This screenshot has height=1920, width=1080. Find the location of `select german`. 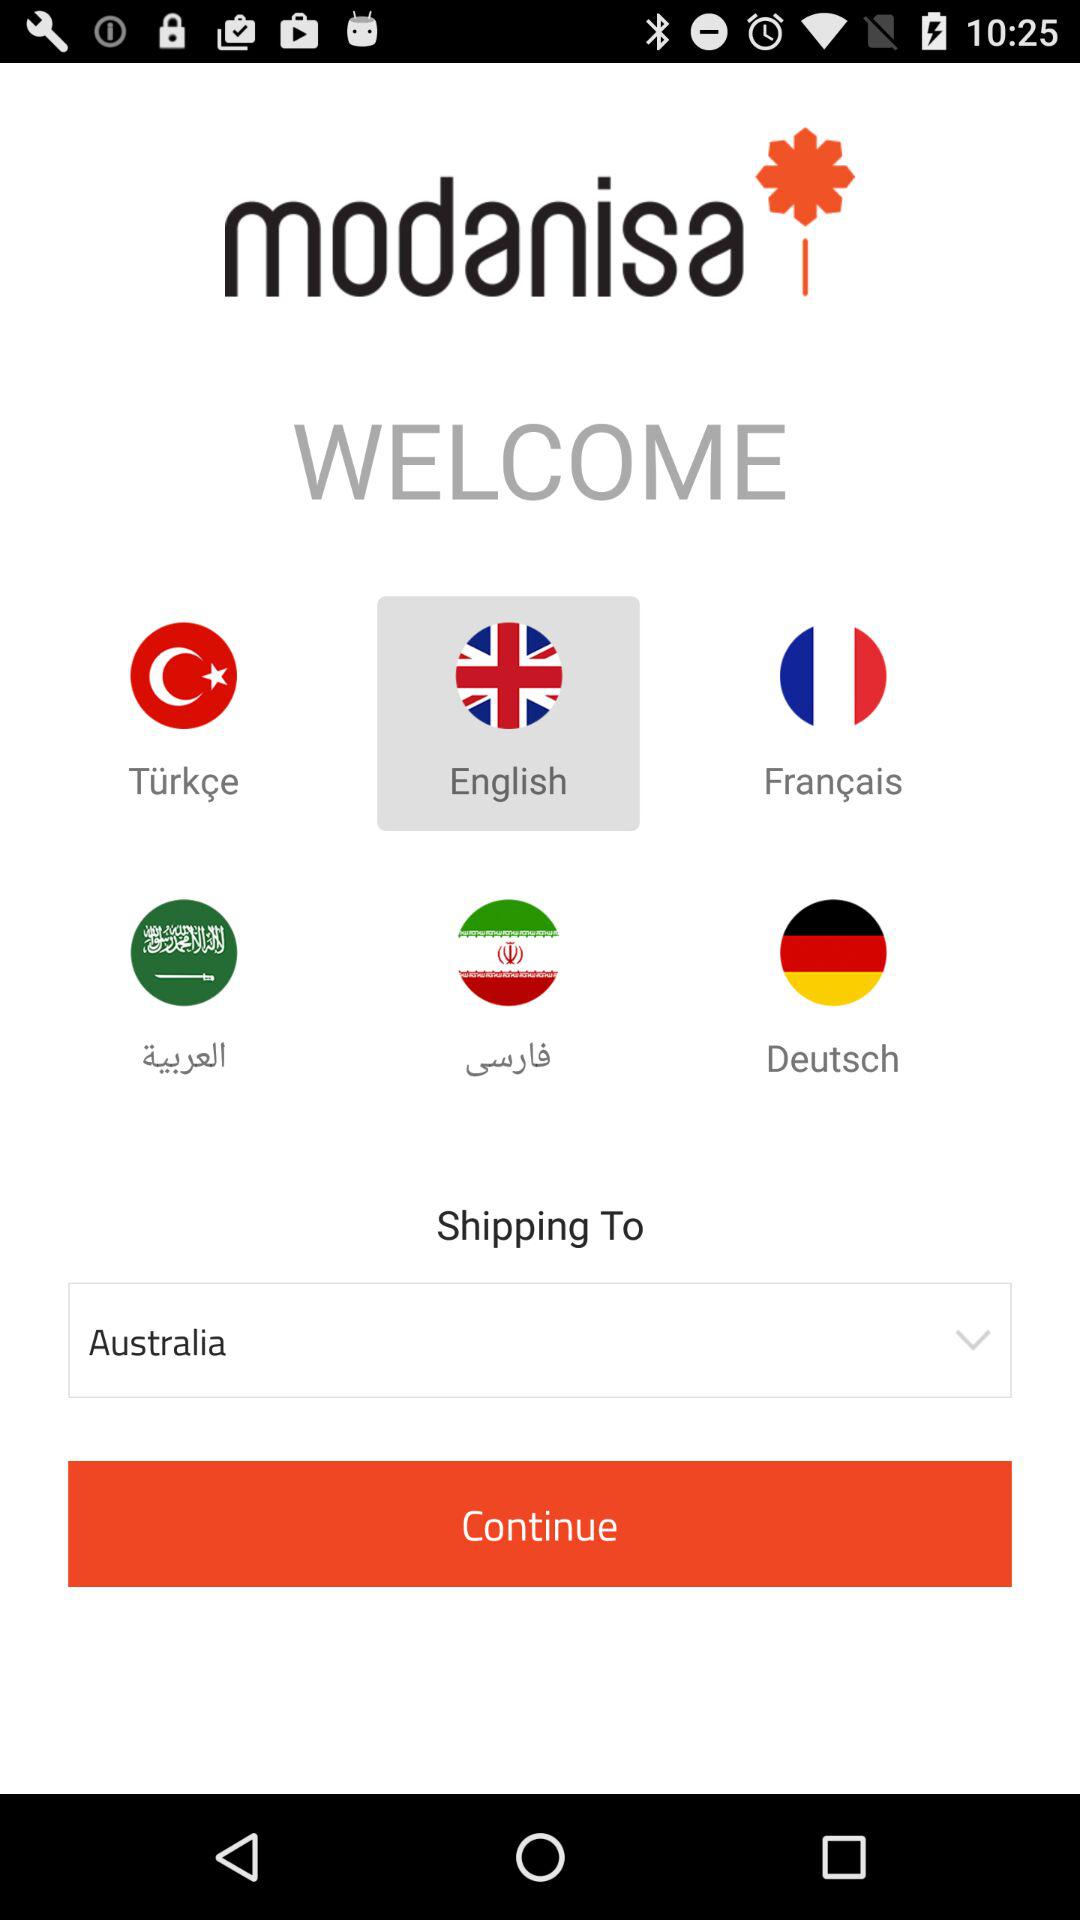

select german is located at coordinates (833, 952).